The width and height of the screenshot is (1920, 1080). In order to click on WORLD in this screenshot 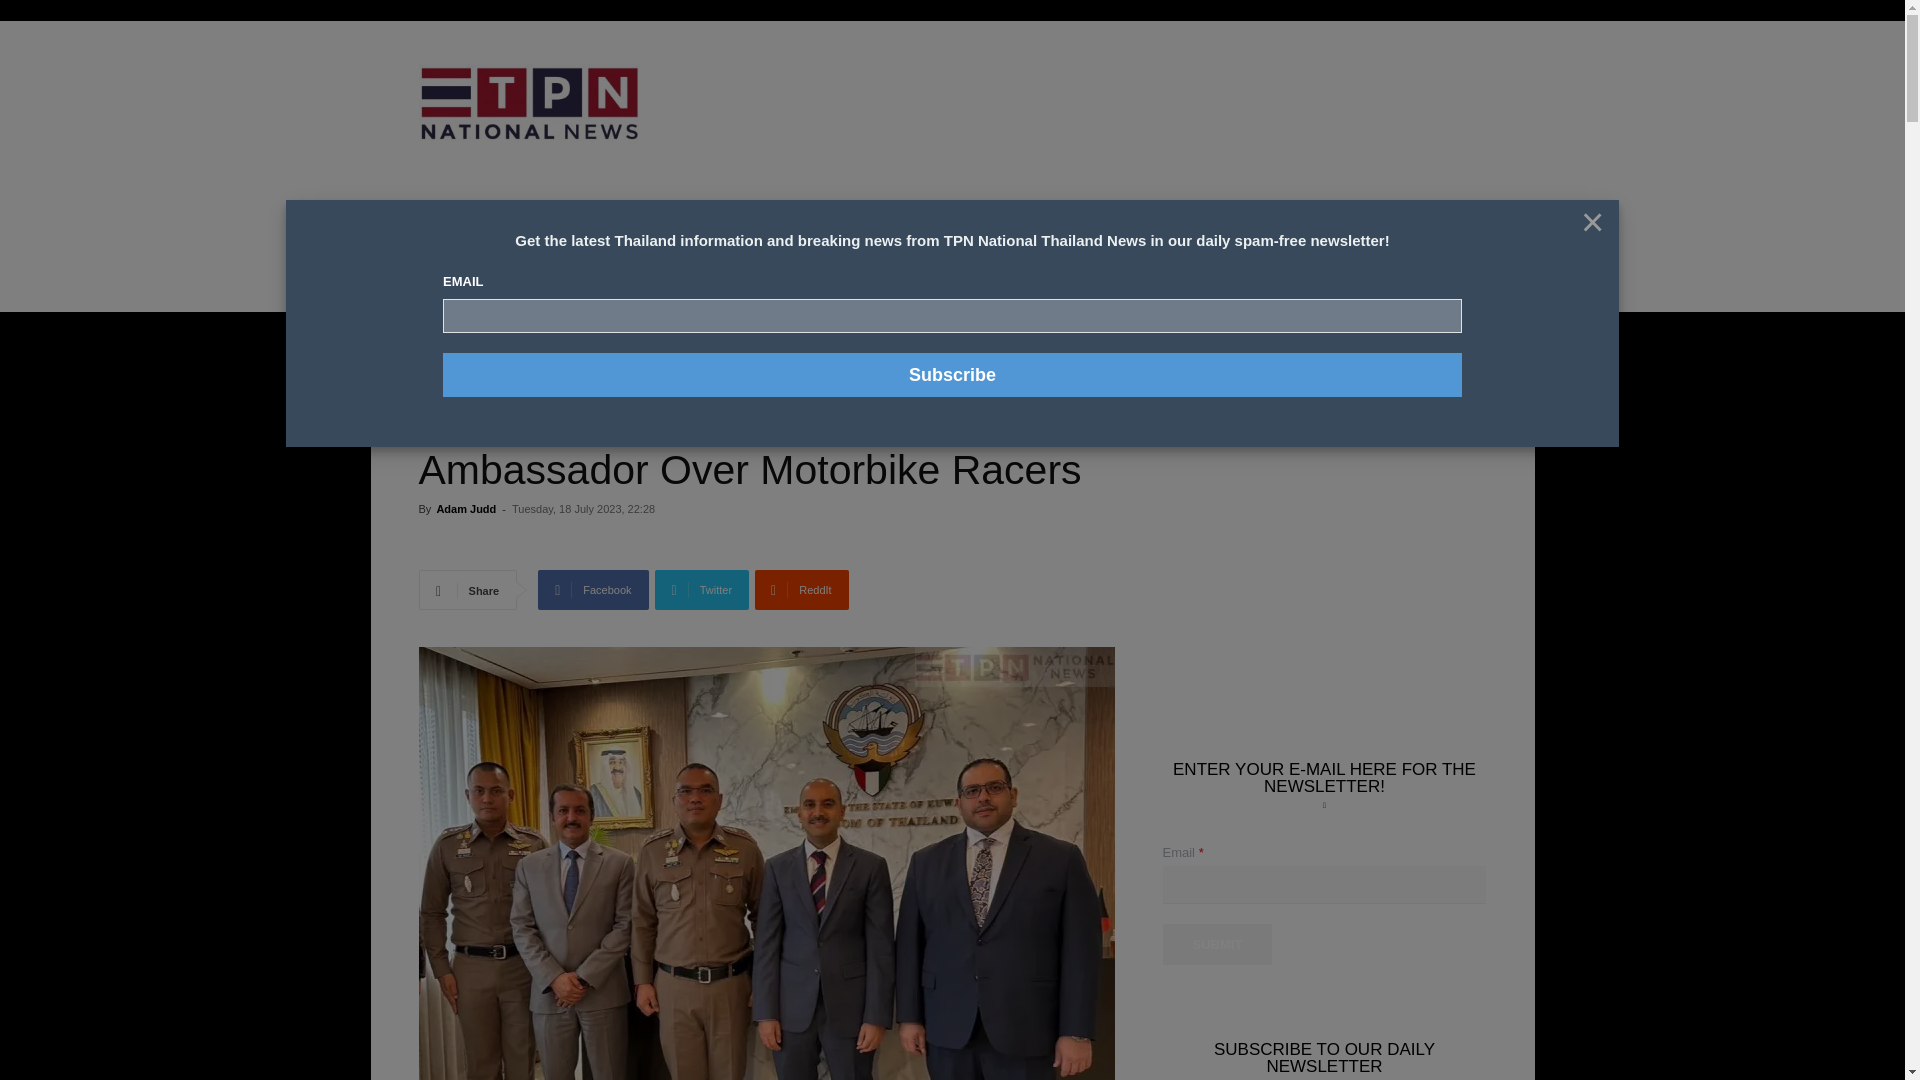, I will do `click(894, 240)`.